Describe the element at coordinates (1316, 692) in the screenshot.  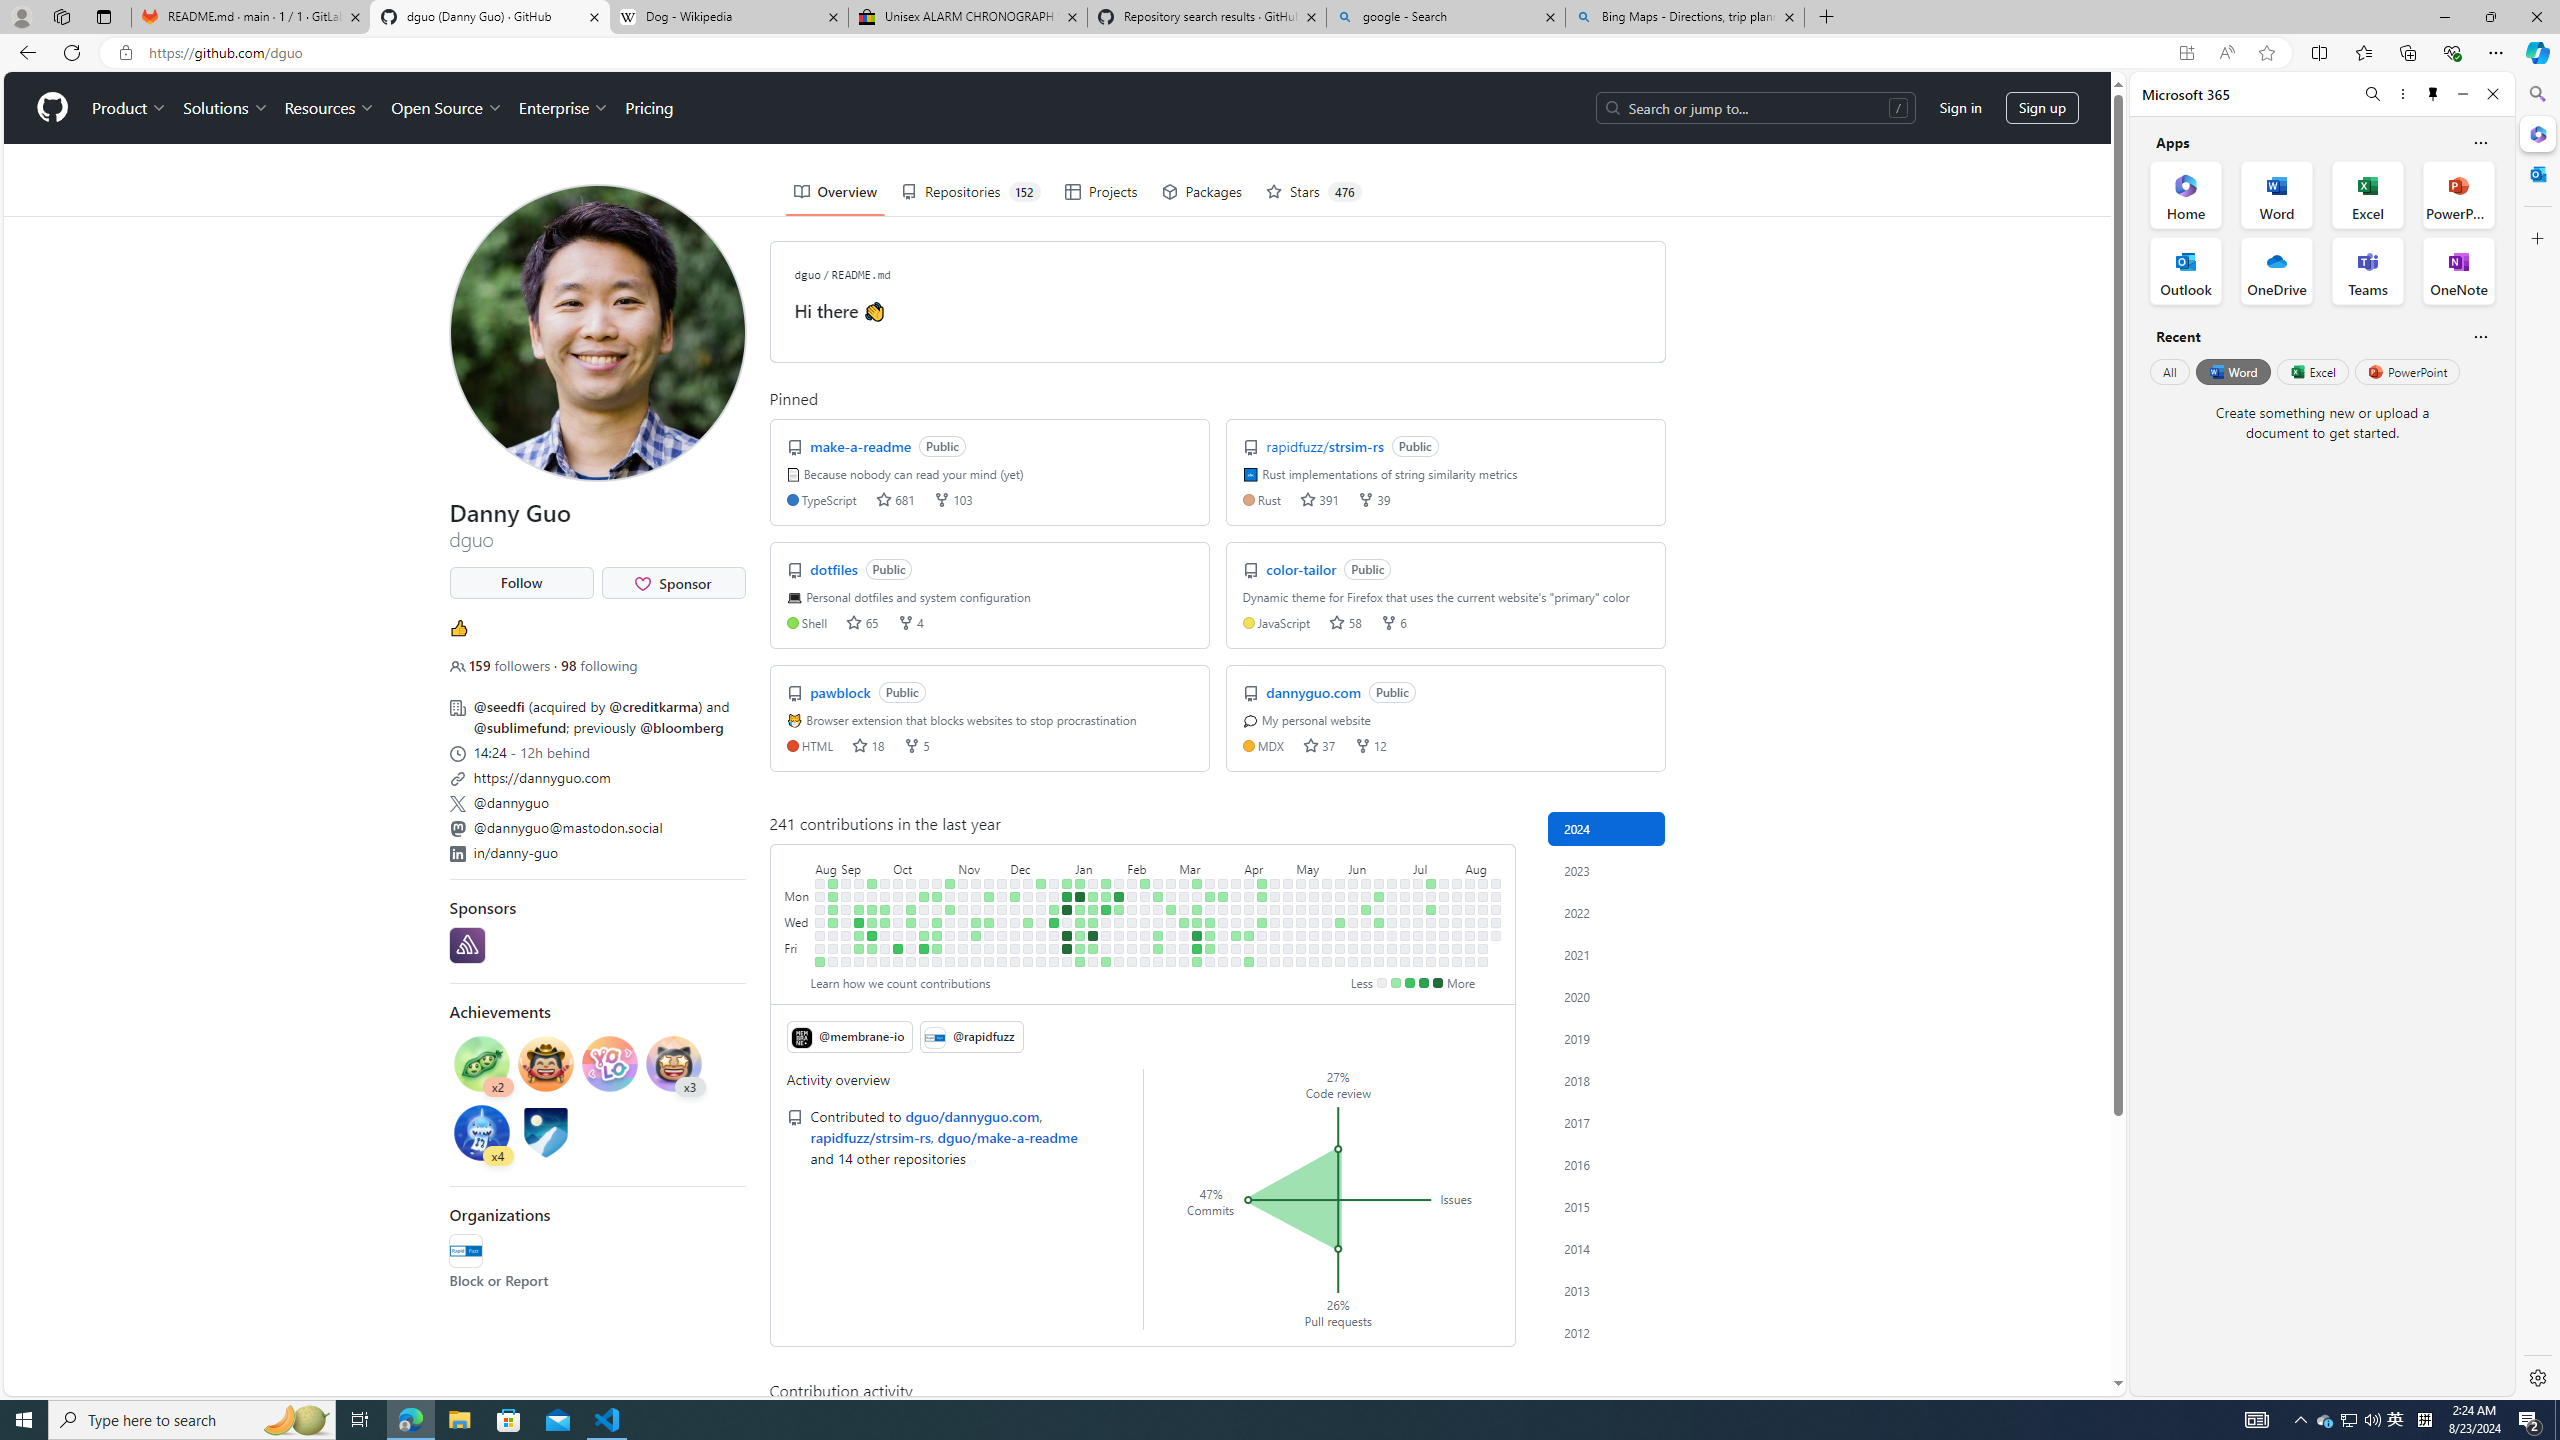
I see `dannyguo.com` at that location.